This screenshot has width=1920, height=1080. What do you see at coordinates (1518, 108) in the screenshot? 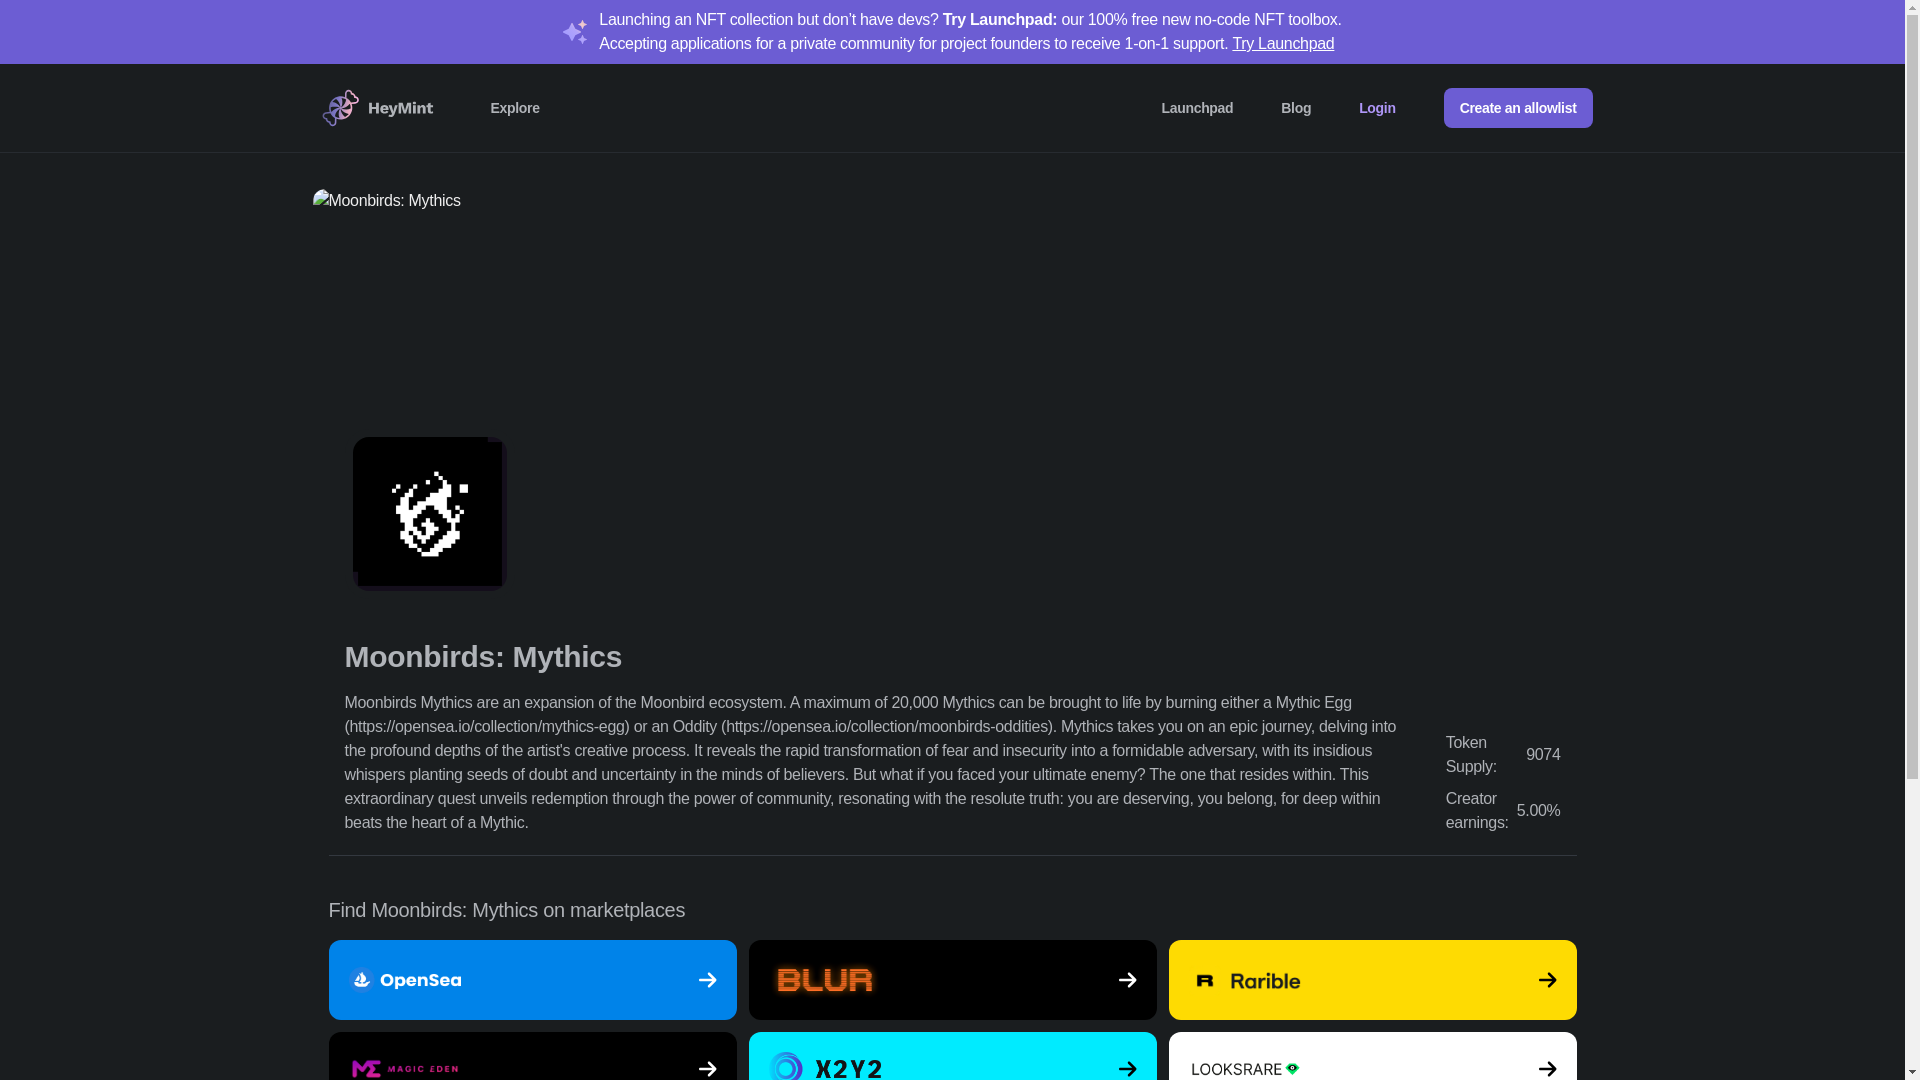
I see `Create an allowlist` at bounding box center [1518, 108].